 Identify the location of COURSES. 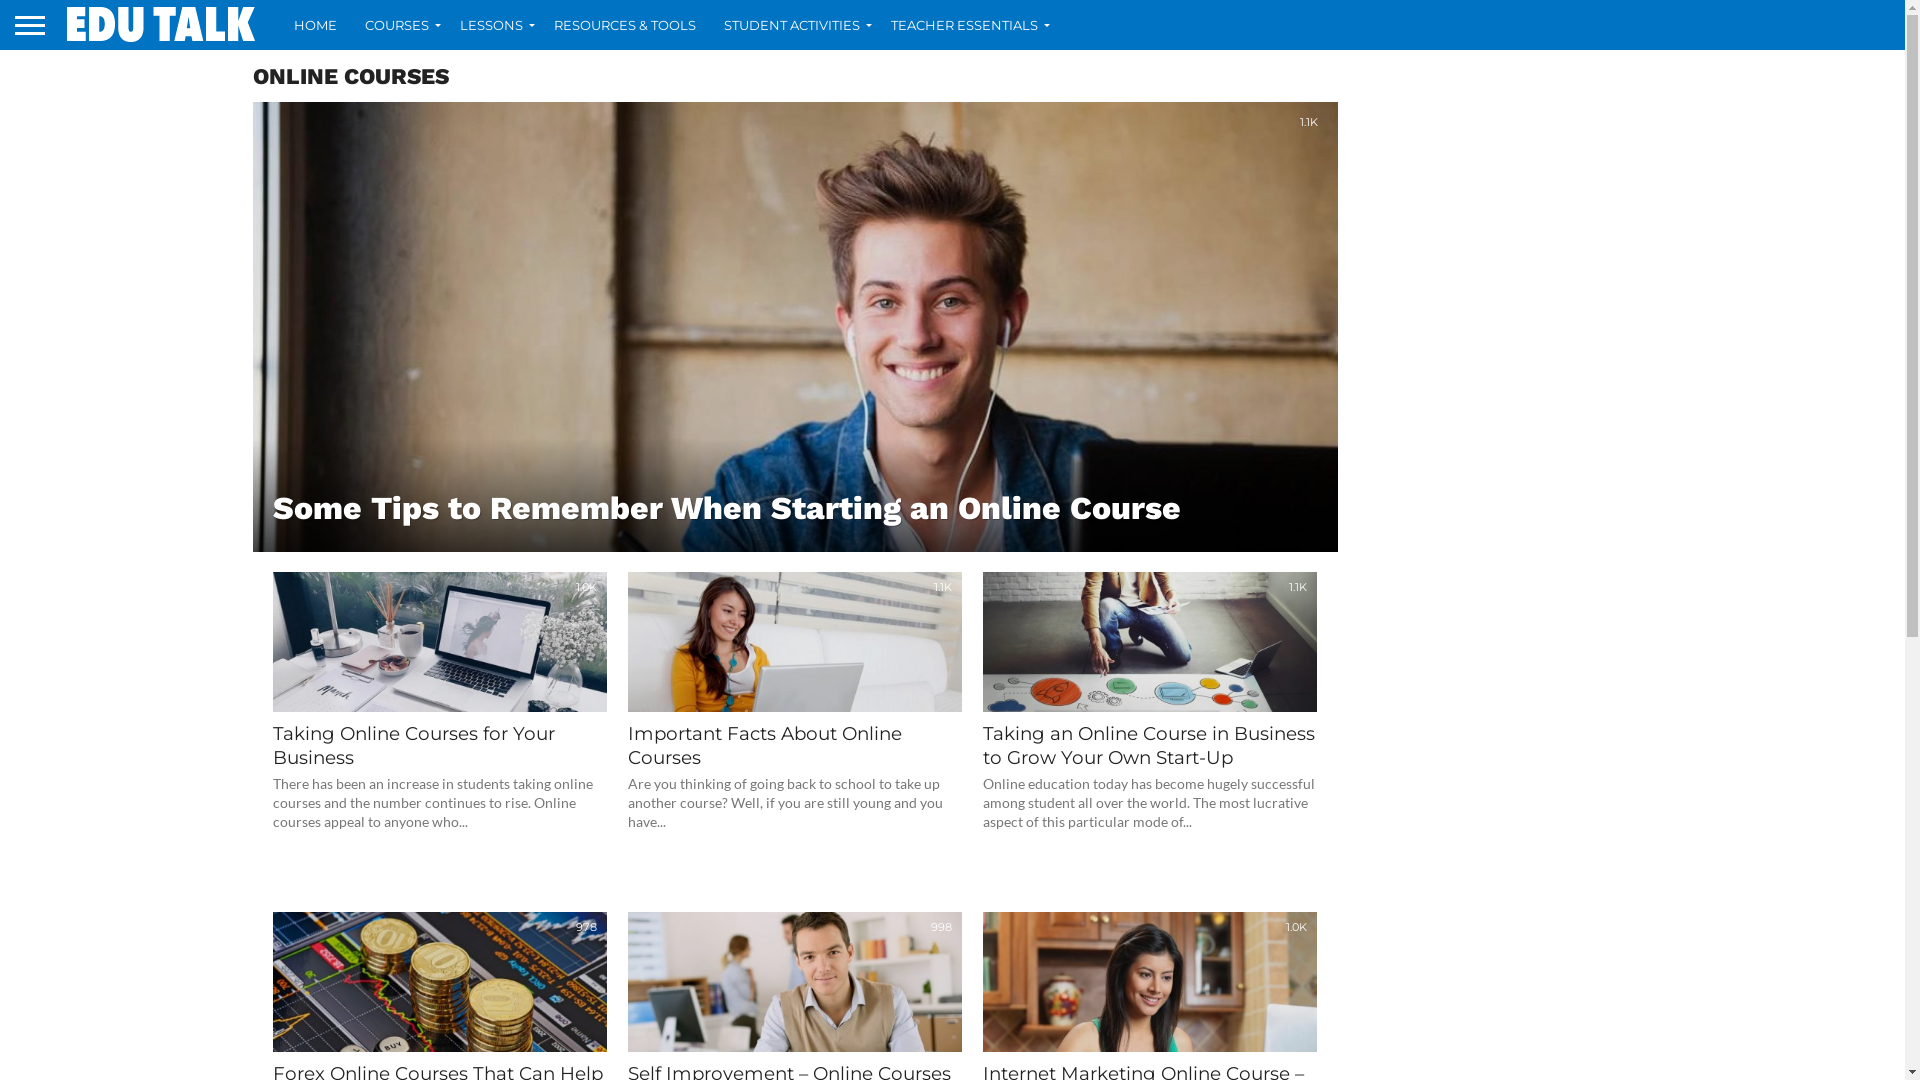
(398, 25).